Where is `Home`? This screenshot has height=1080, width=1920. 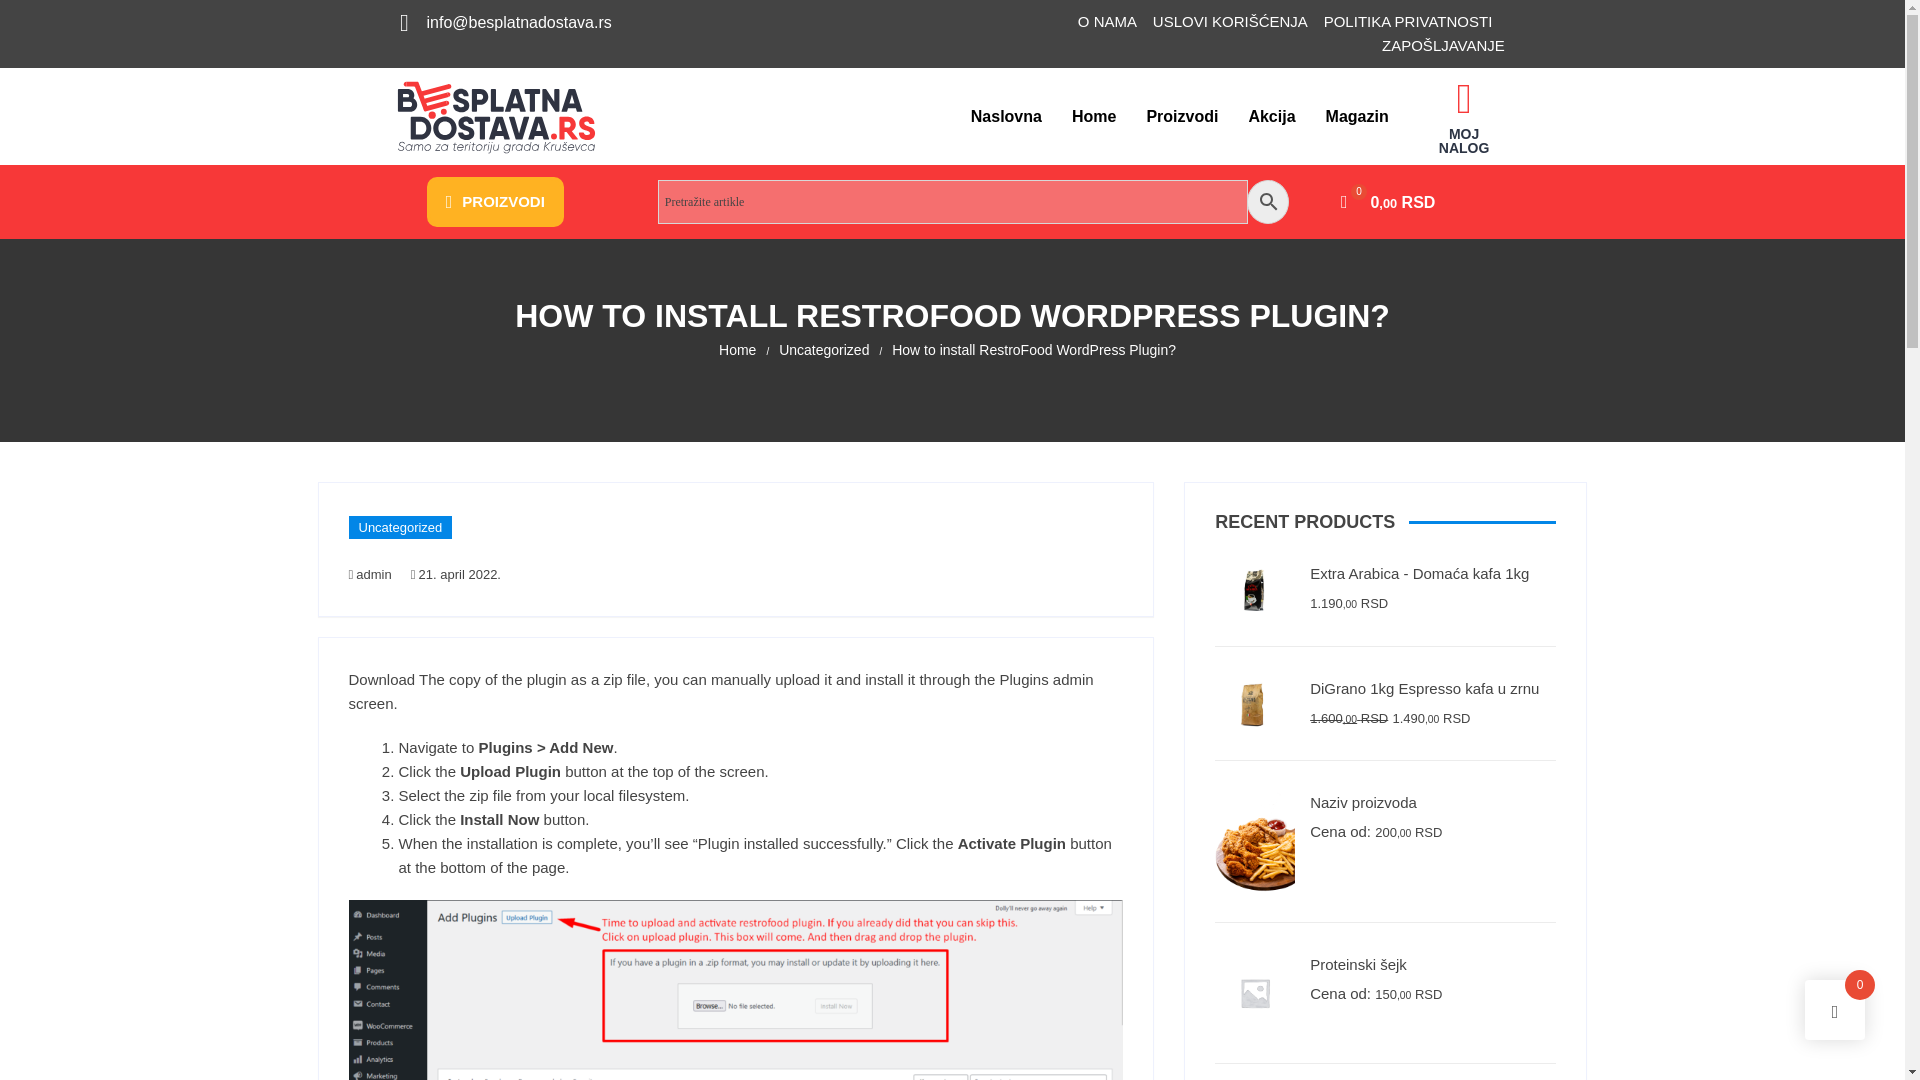 Home is located at coordinates (1094, 116).